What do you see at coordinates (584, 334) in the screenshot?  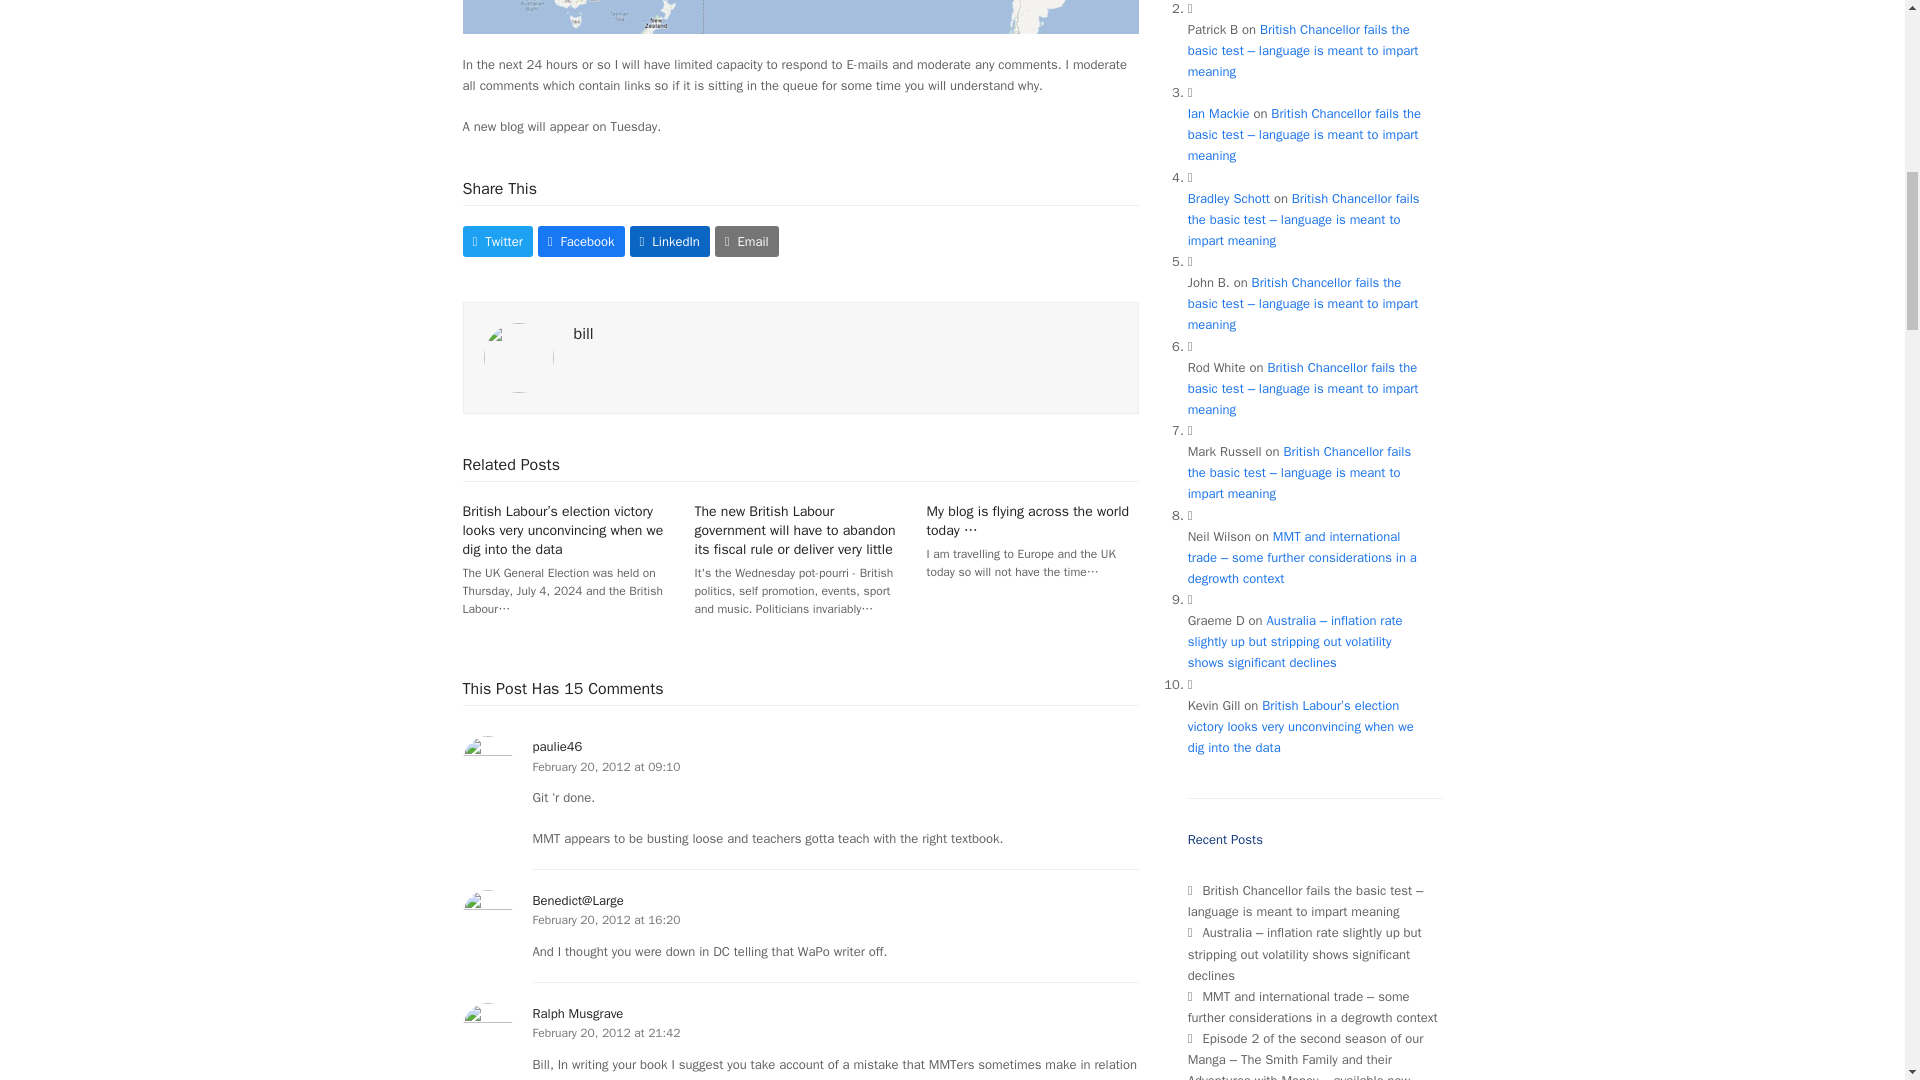 I see `bill` at bounding box center [584, 334].